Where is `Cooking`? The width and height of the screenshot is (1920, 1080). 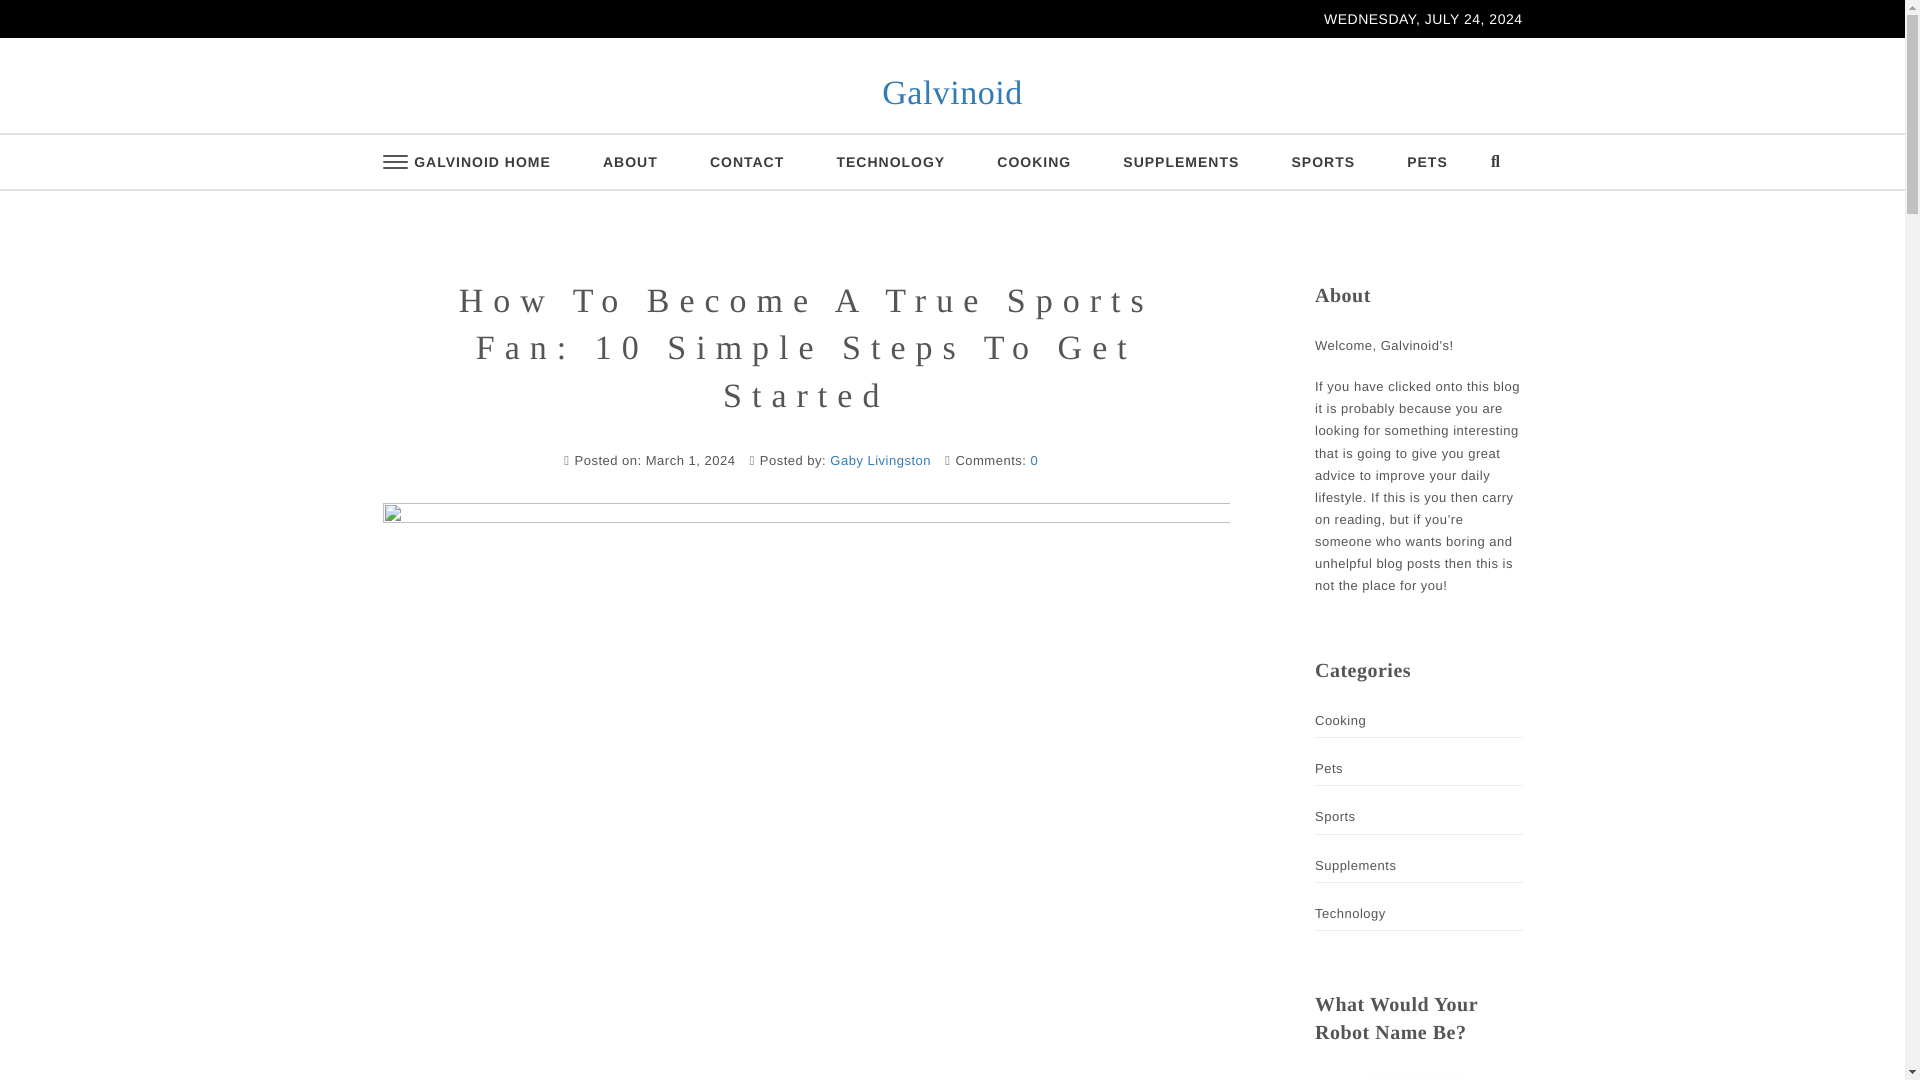
Cooking is located at coordinates (1340, 720).